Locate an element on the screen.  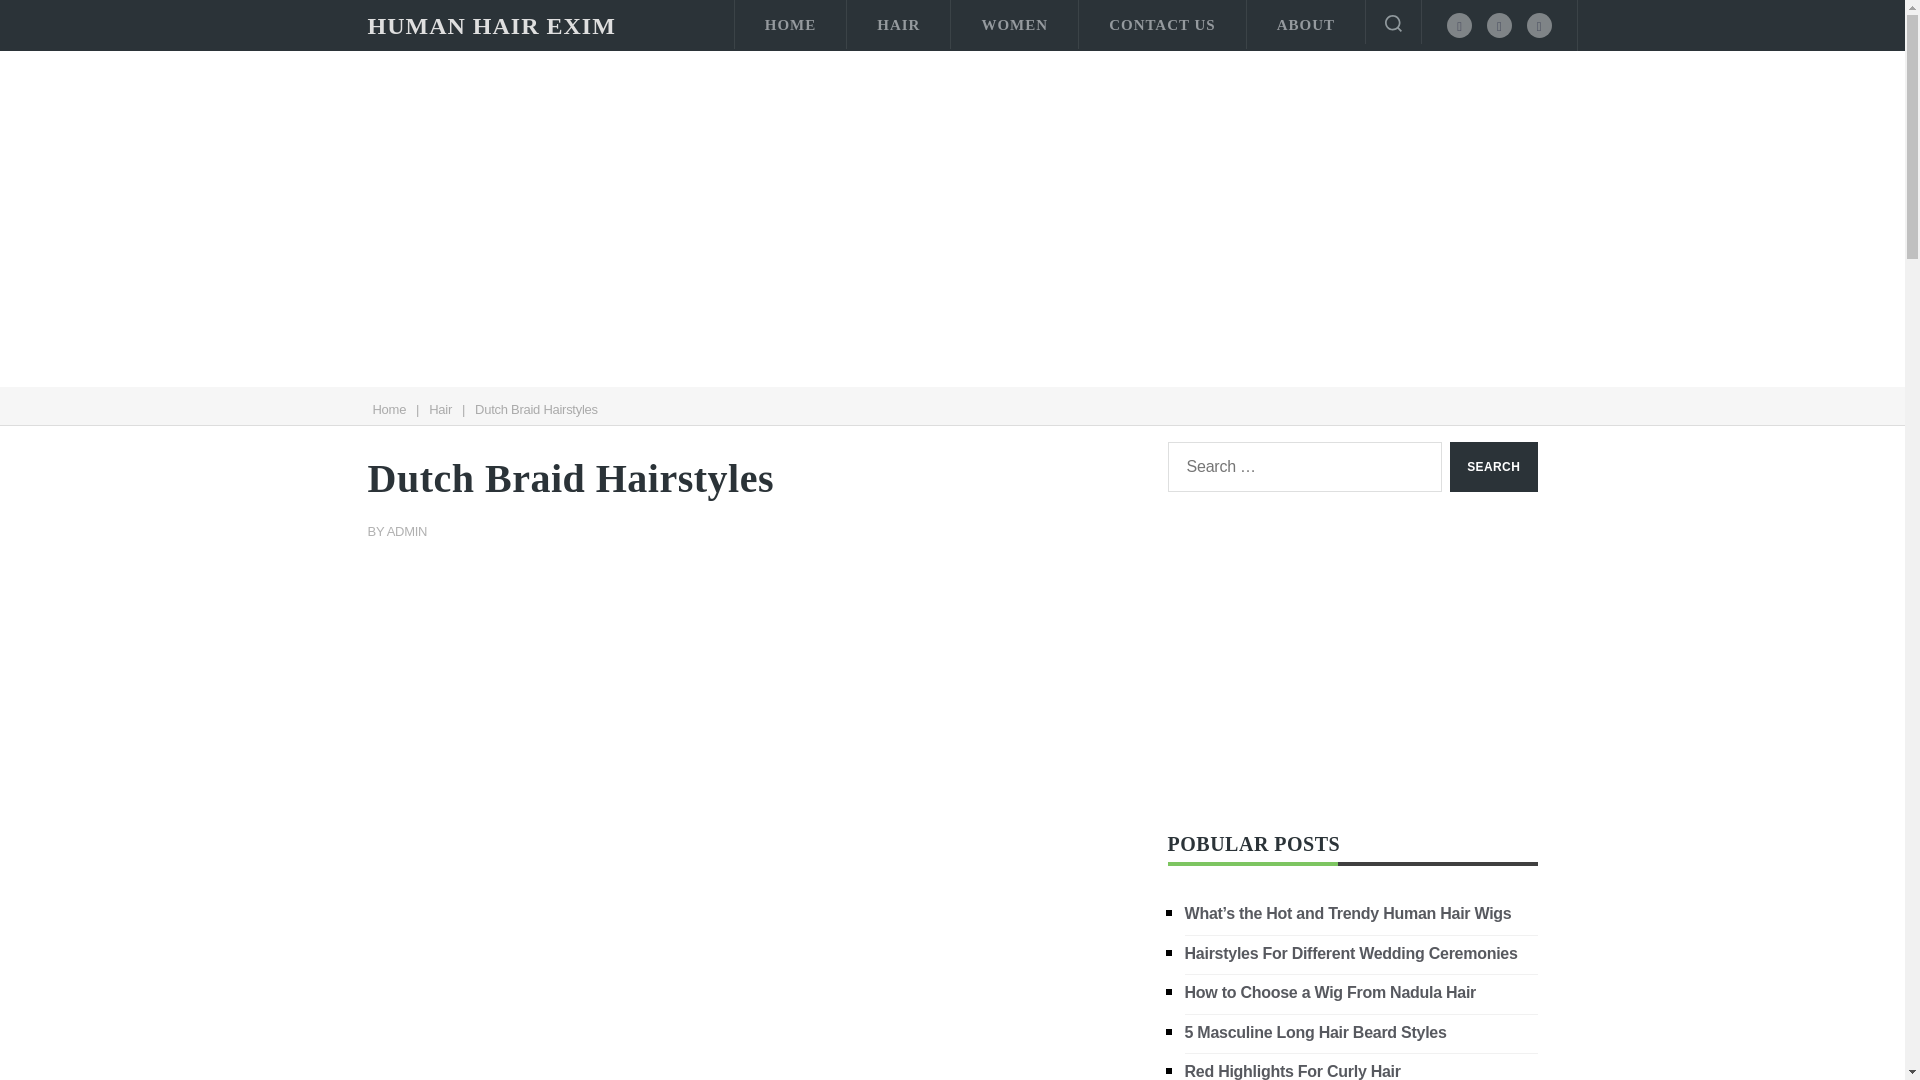
HUMAN HAIR EXIM is located at coordinates (492, 26).